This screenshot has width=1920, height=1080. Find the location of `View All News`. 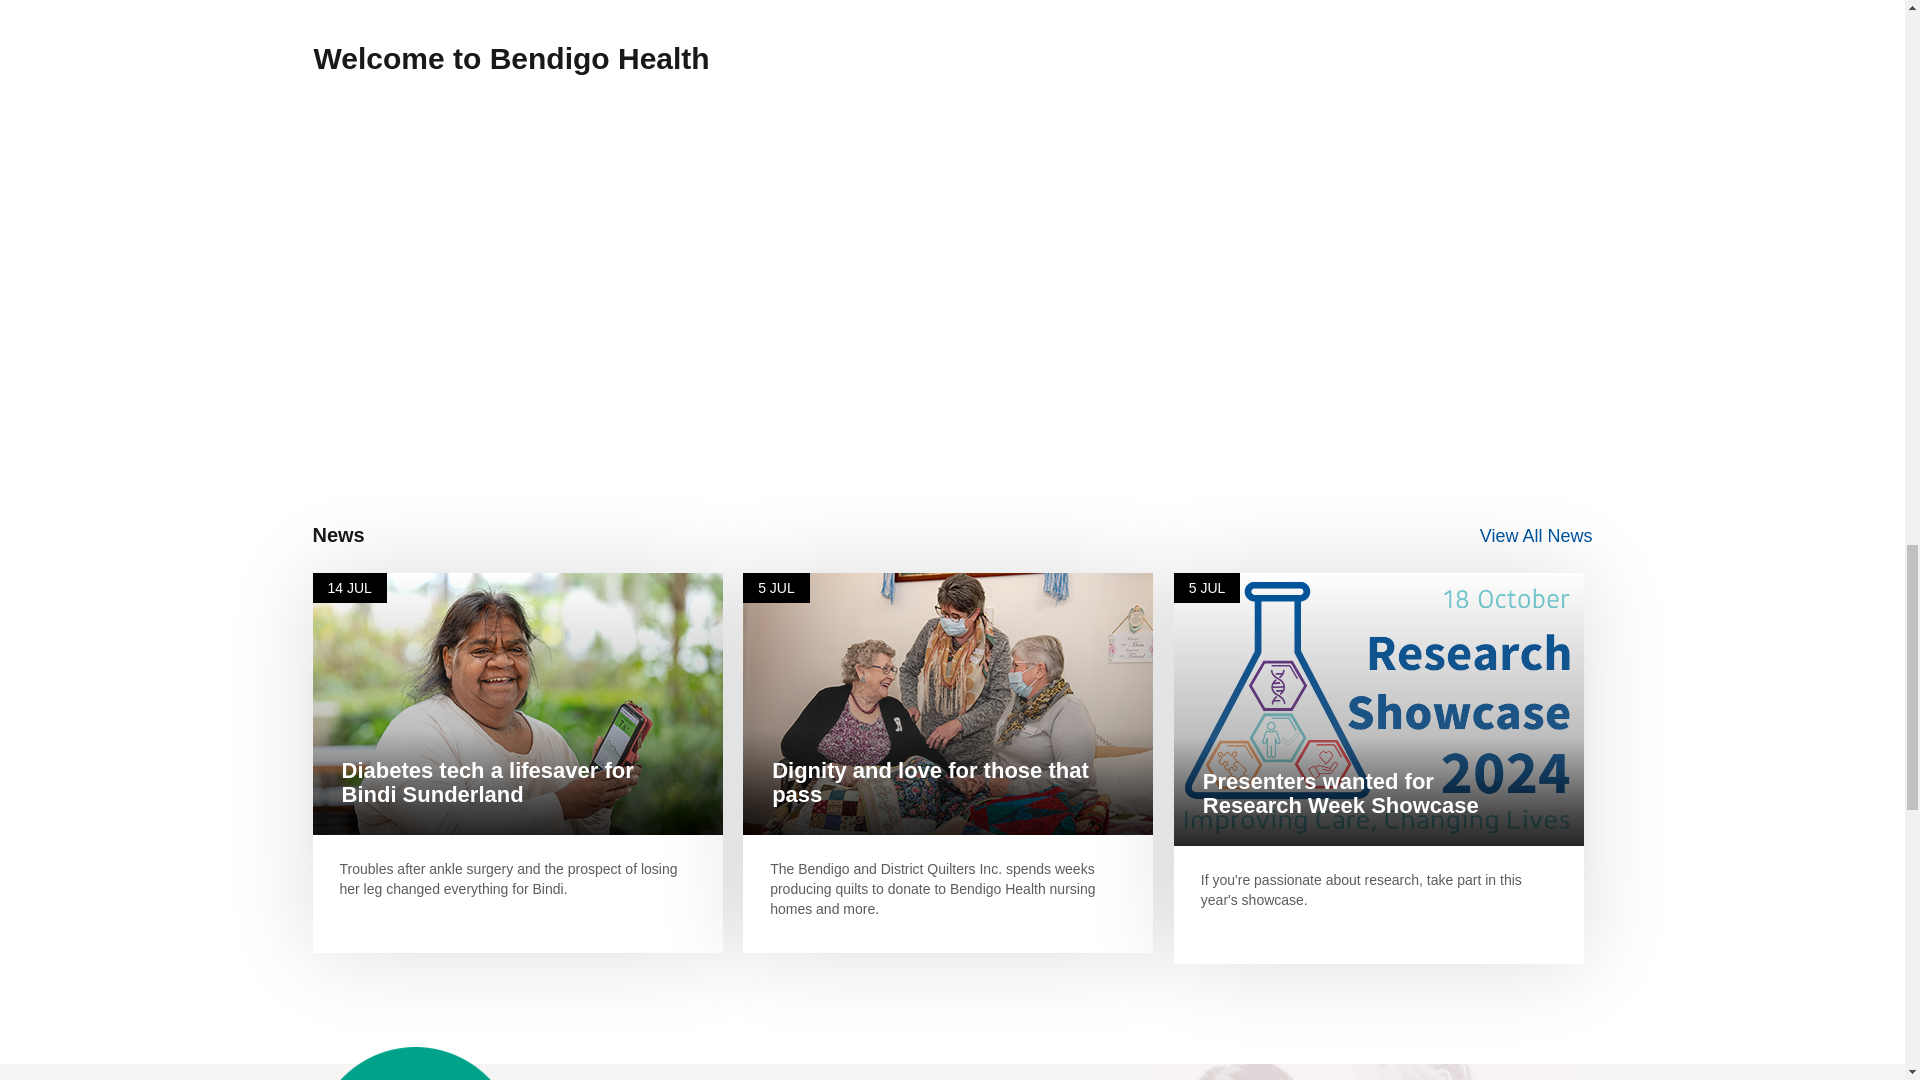

View All News is located at coordinates (1536, 536).